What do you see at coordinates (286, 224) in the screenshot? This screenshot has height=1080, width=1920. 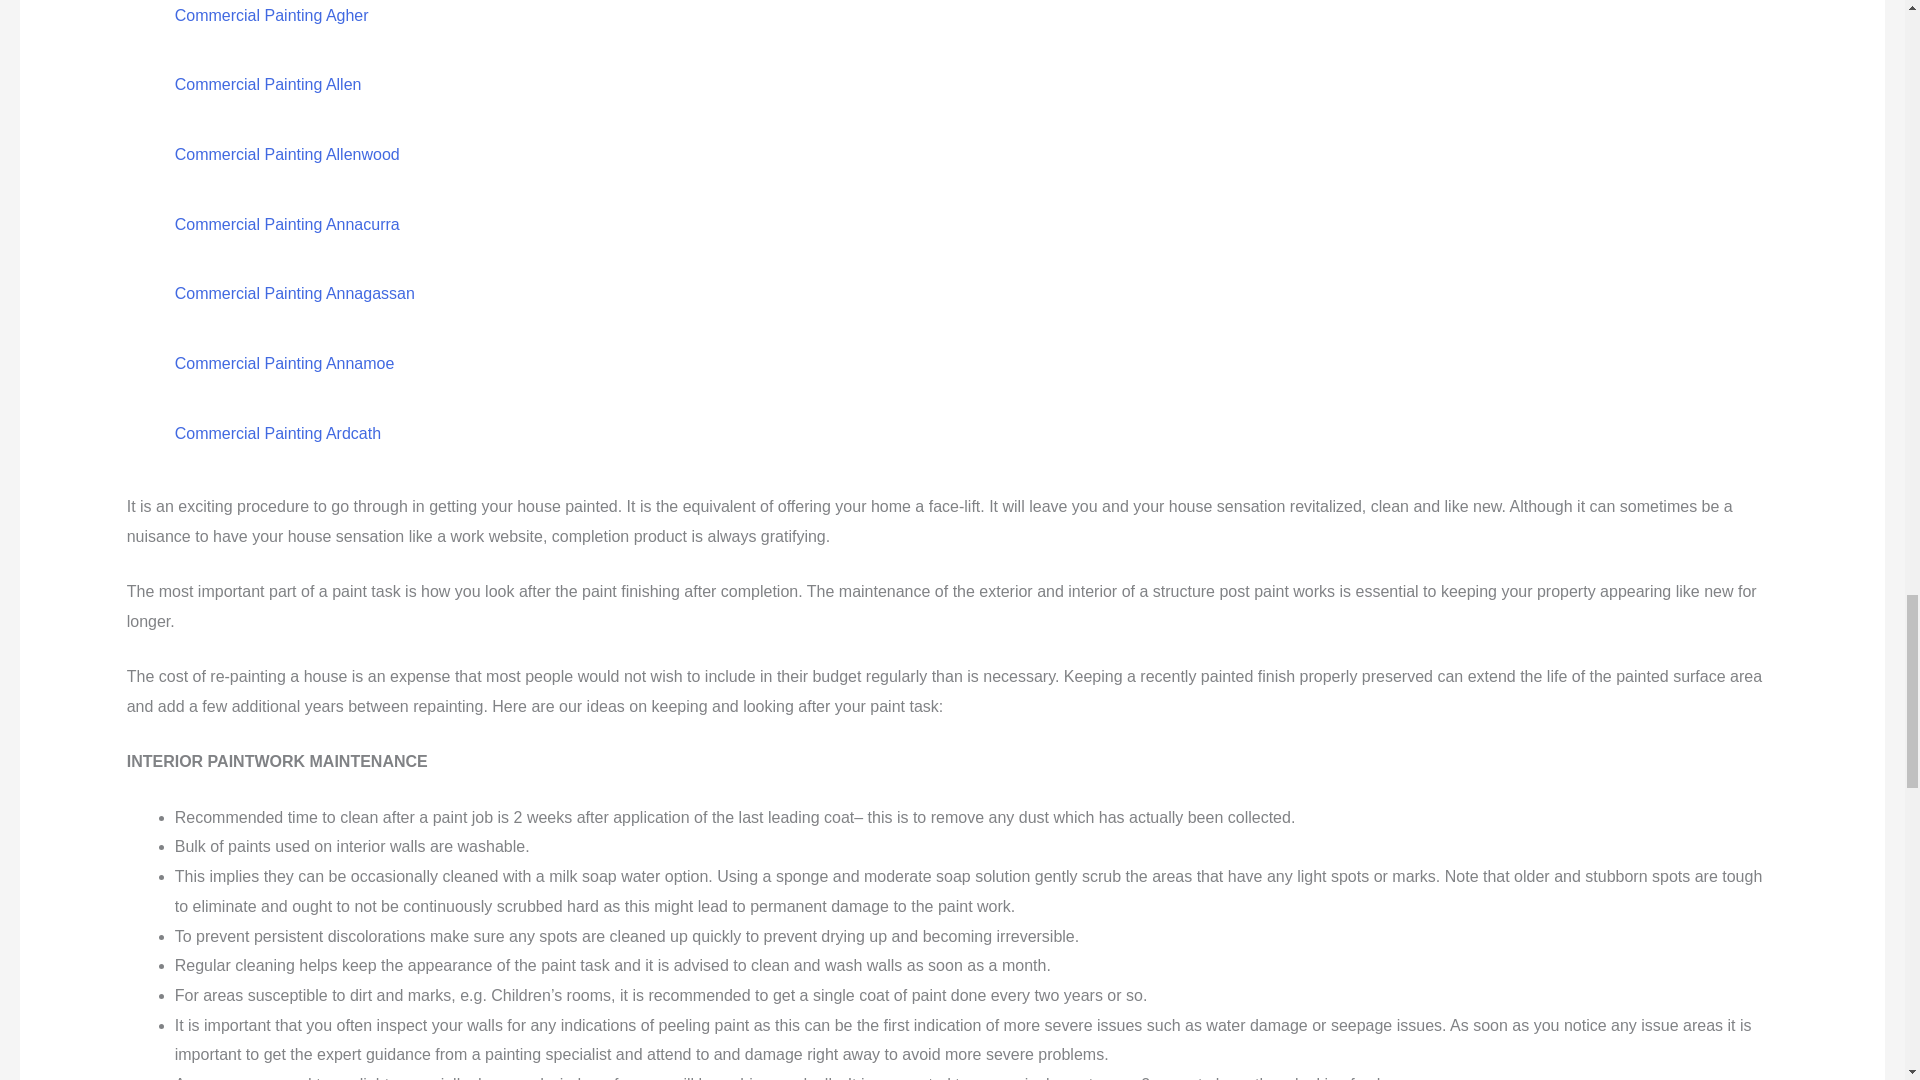 I see `Commercial Painting Annacurra` at bounding box center [286, 224].